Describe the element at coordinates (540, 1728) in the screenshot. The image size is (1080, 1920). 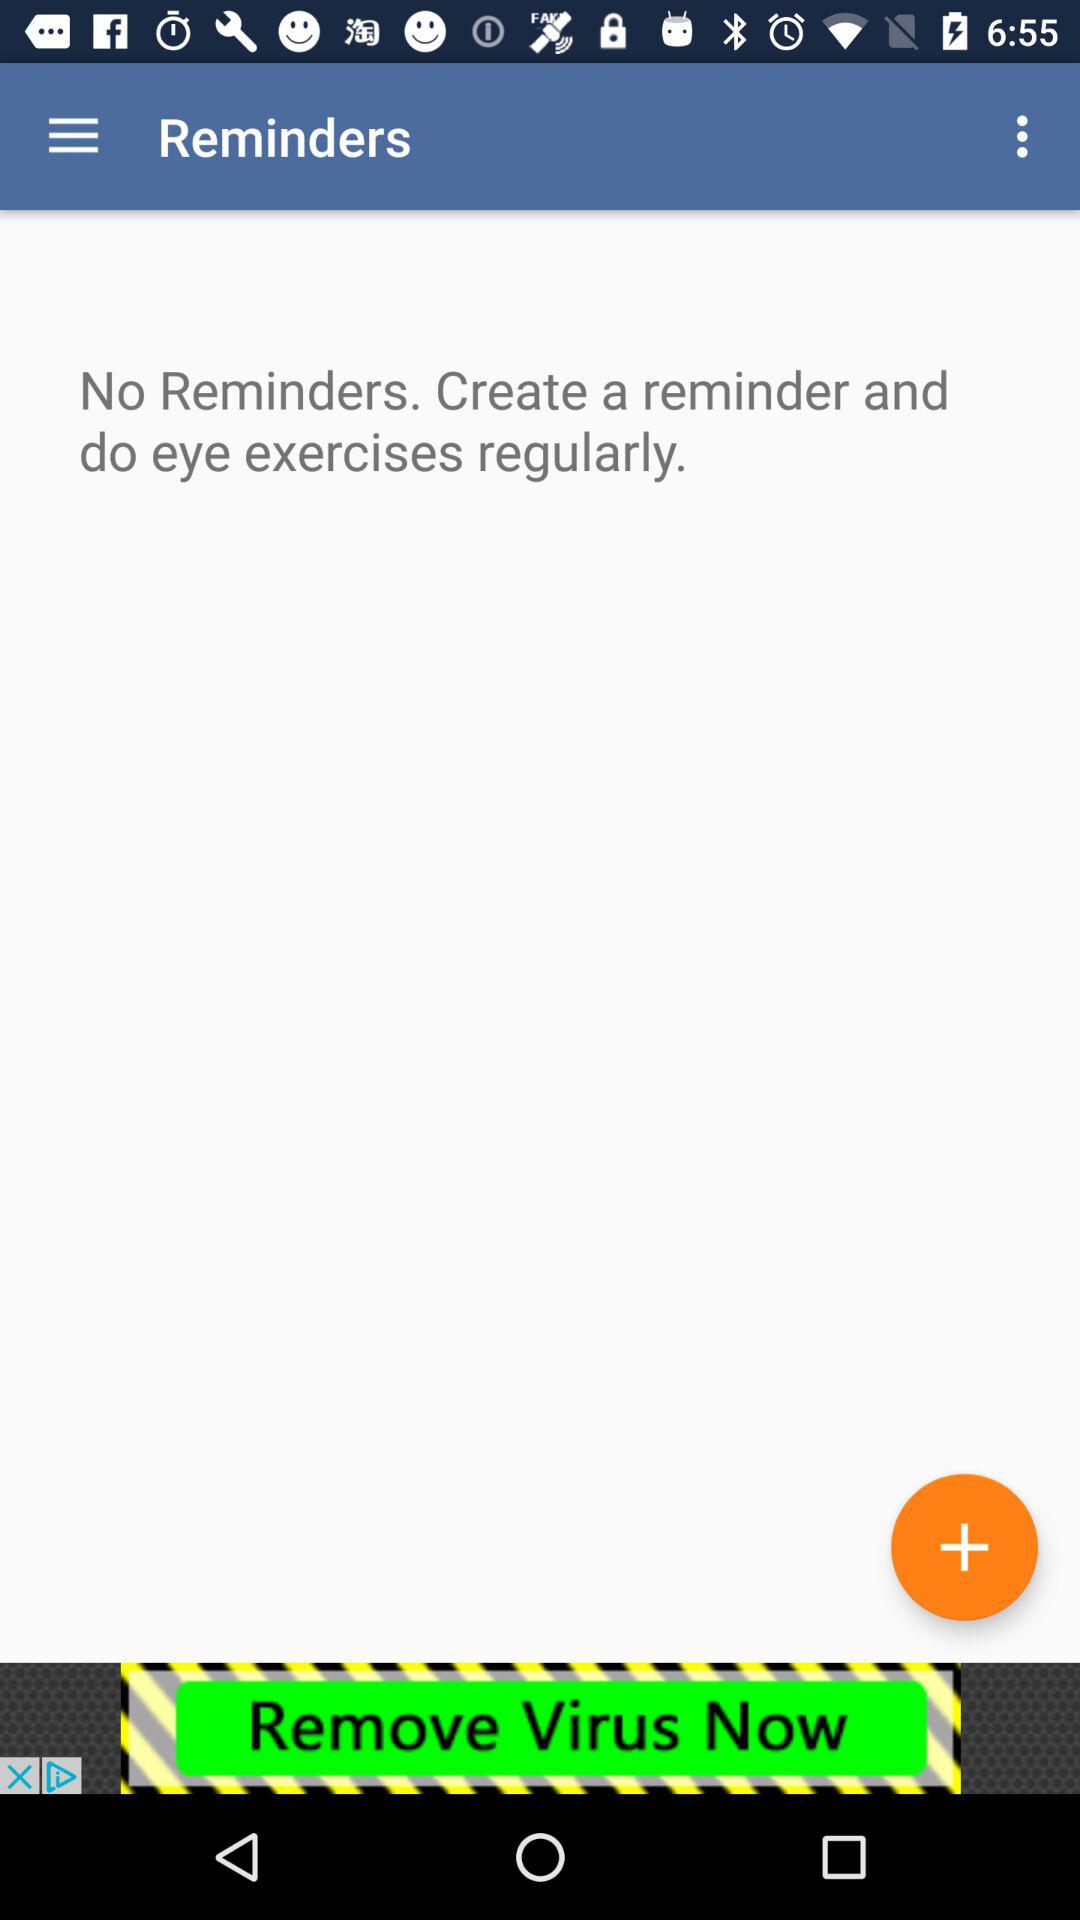
I see `go to advertisement` at that location.